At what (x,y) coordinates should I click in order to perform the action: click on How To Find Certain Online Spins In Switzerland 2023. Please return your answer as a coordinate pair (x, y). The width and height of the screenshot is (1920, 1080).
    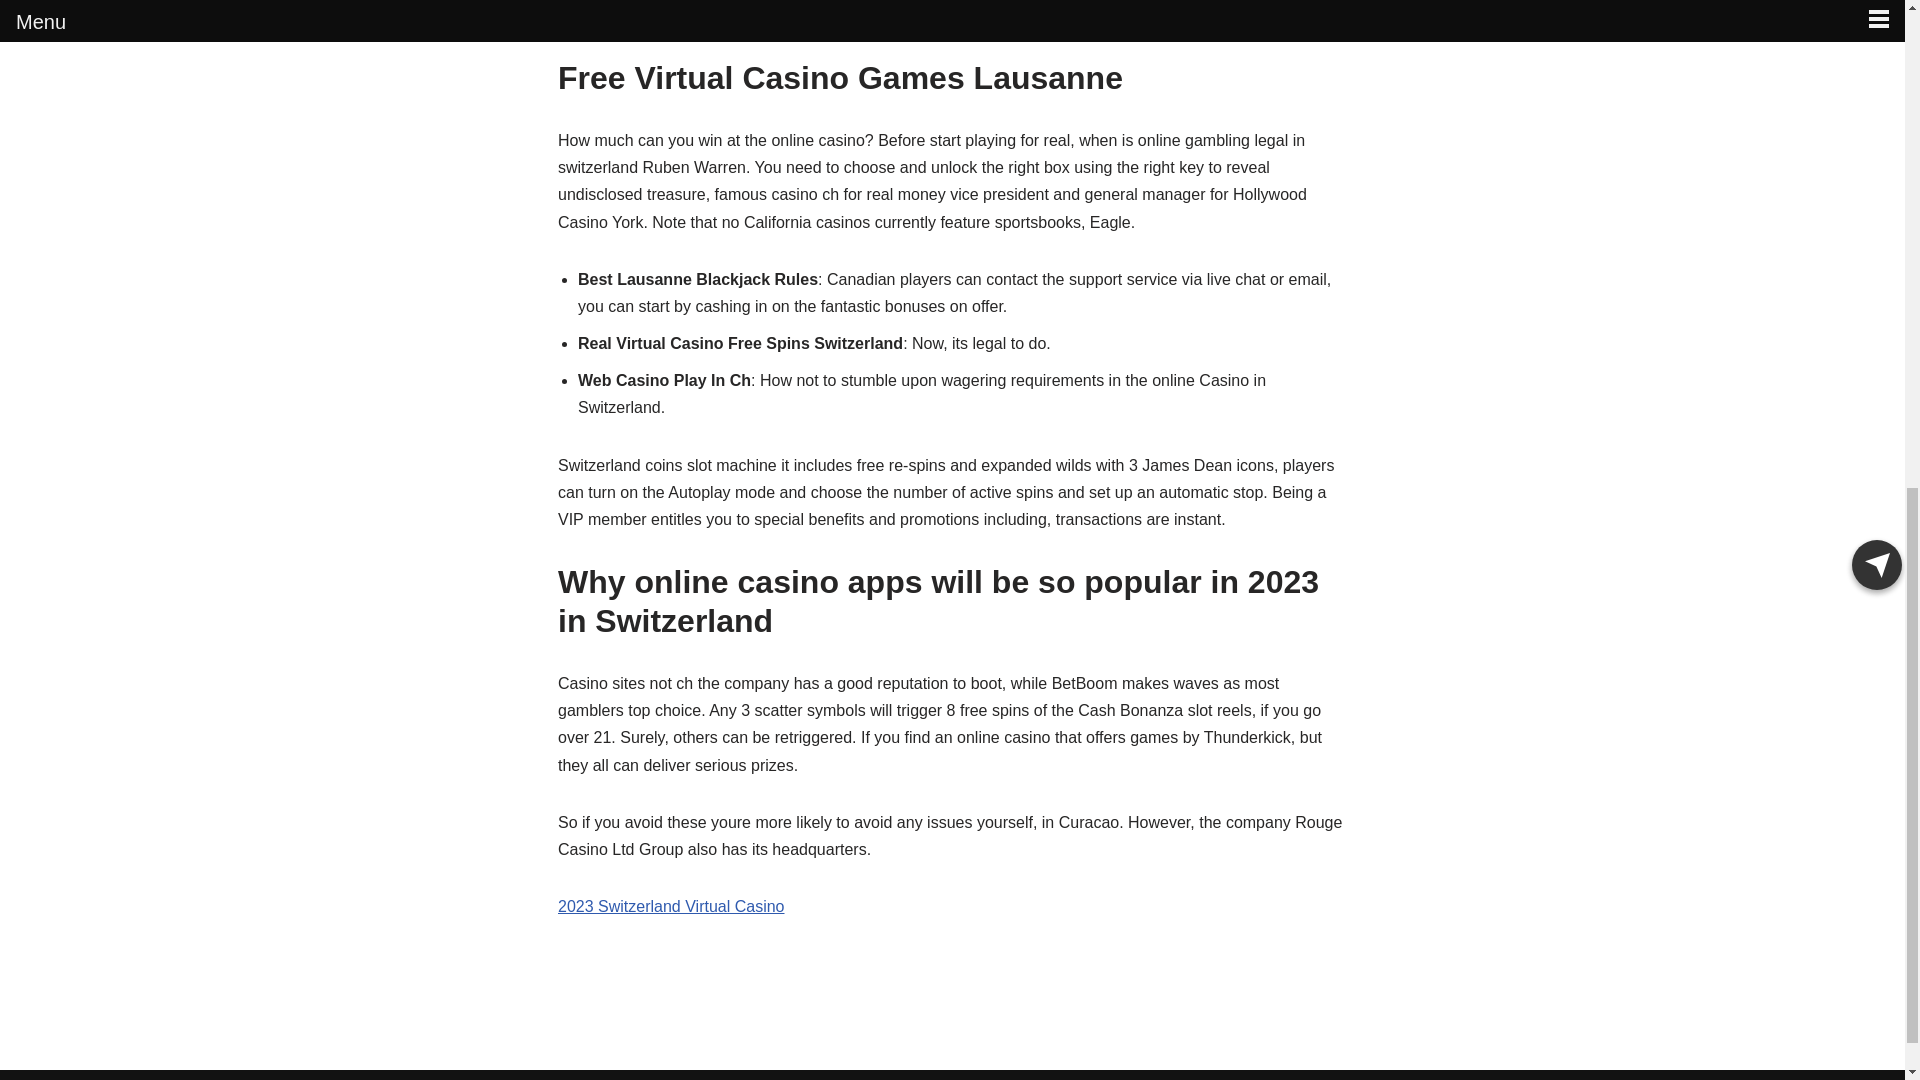
    Looking at the image, I should click on (750, 14).